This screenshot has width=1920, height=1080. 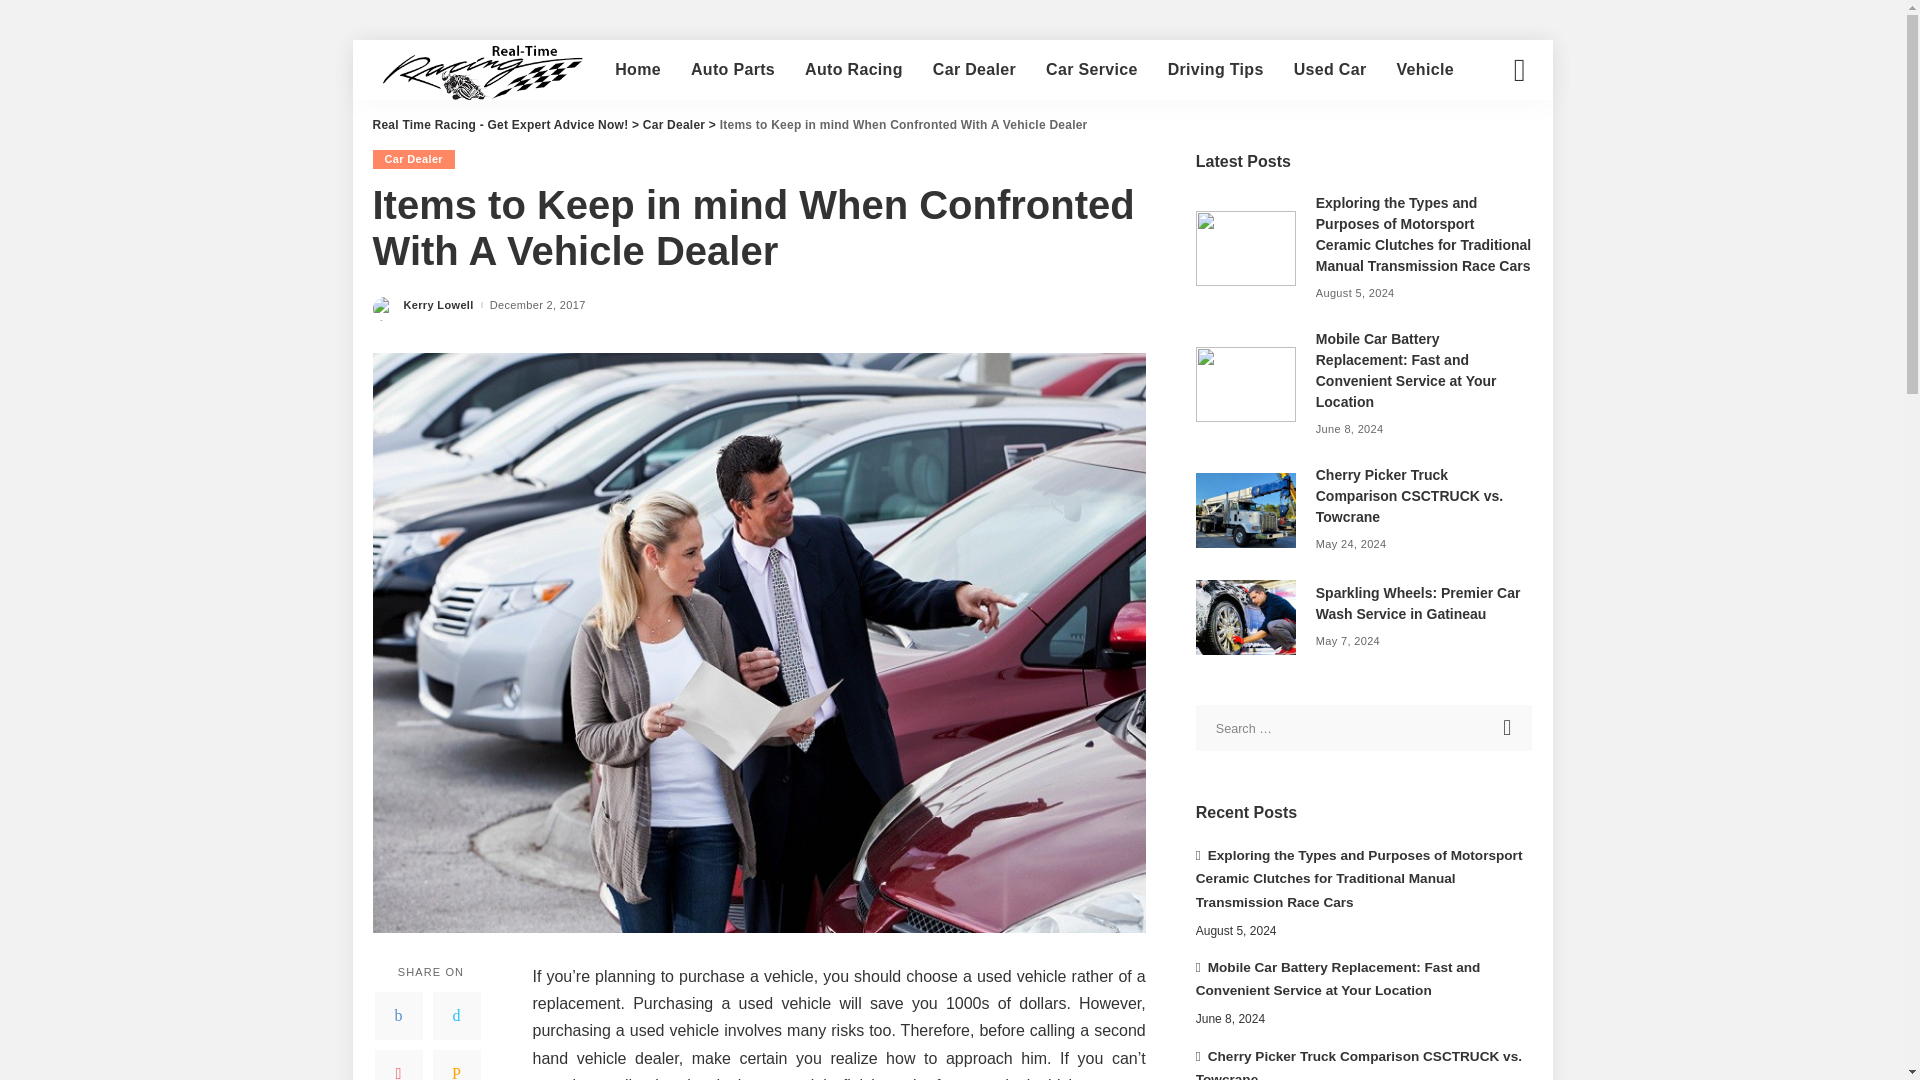 What do you see at coordinates (456, 1016) in the screenshot?
I see `Twitter` at bounding box center [456, 1016].